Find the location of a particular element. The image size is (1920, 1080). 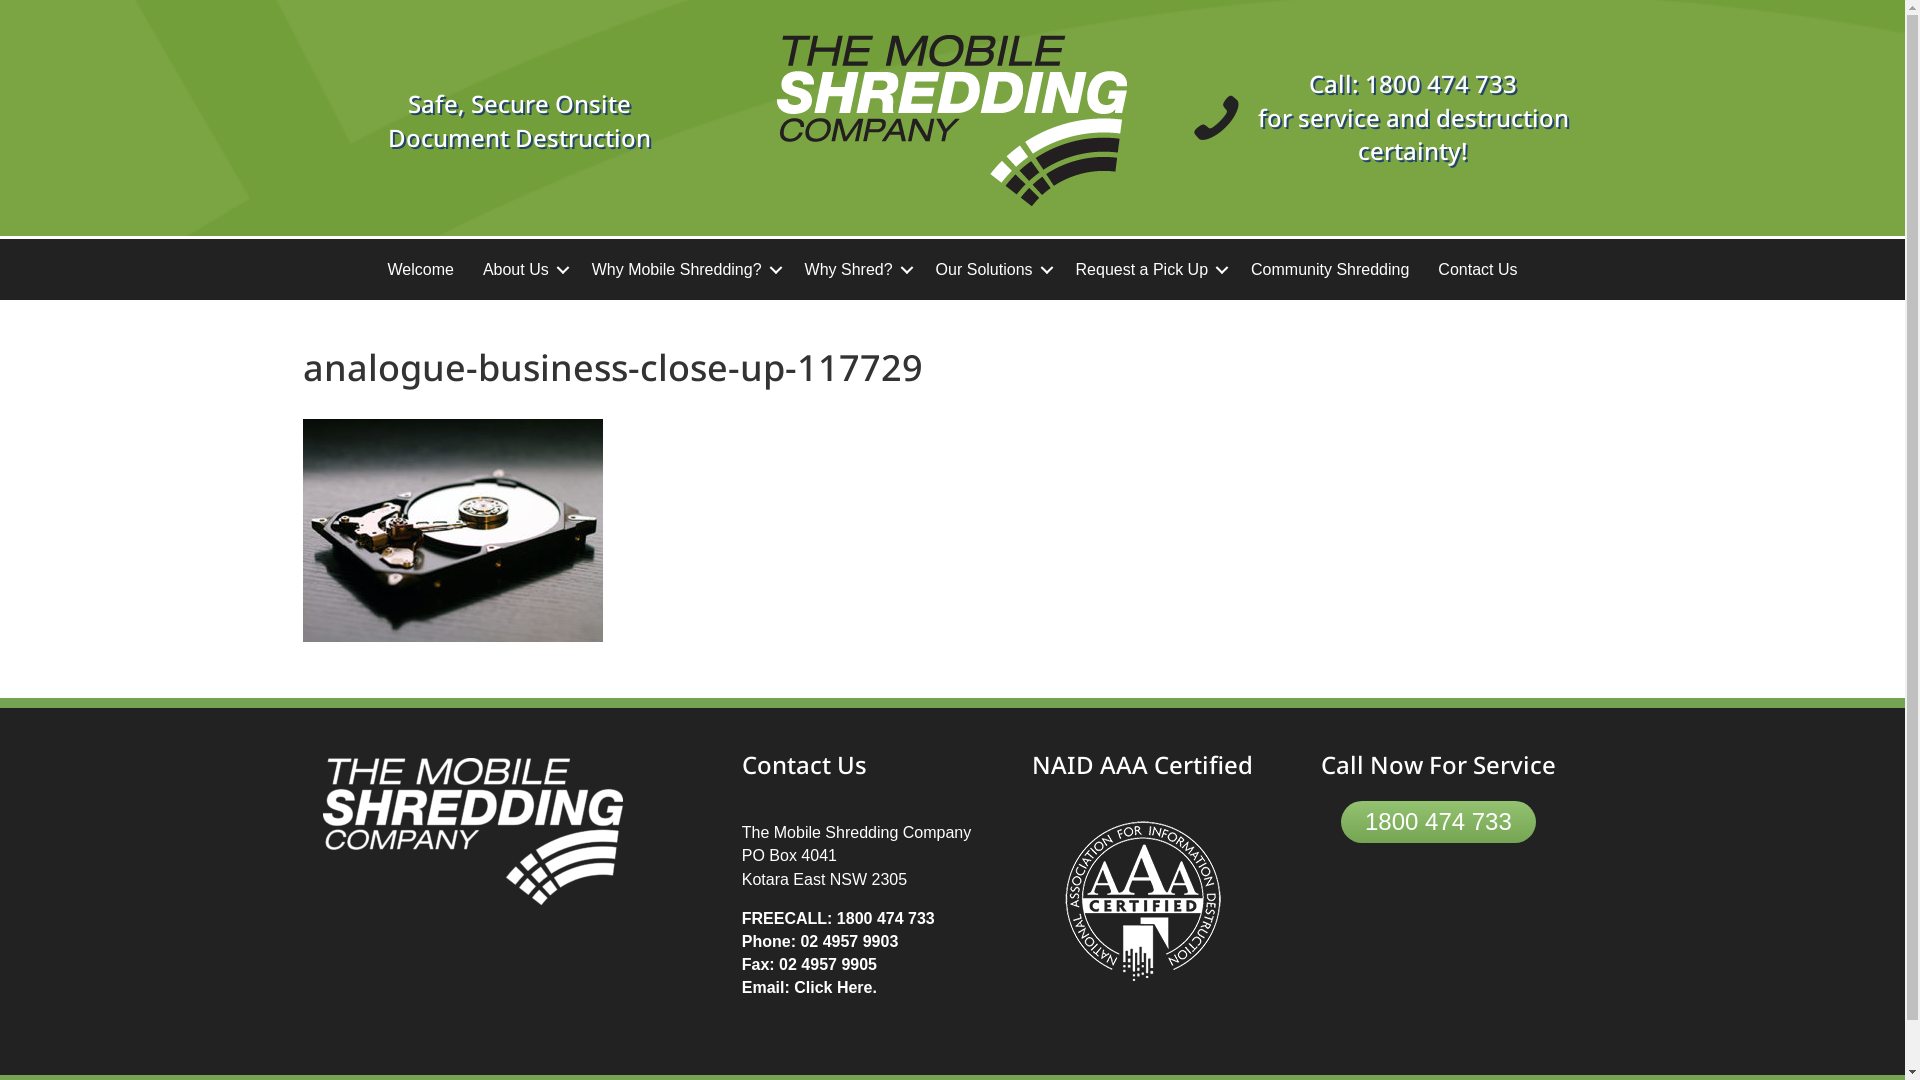

Click Here. is located at coordinates (836, 988).